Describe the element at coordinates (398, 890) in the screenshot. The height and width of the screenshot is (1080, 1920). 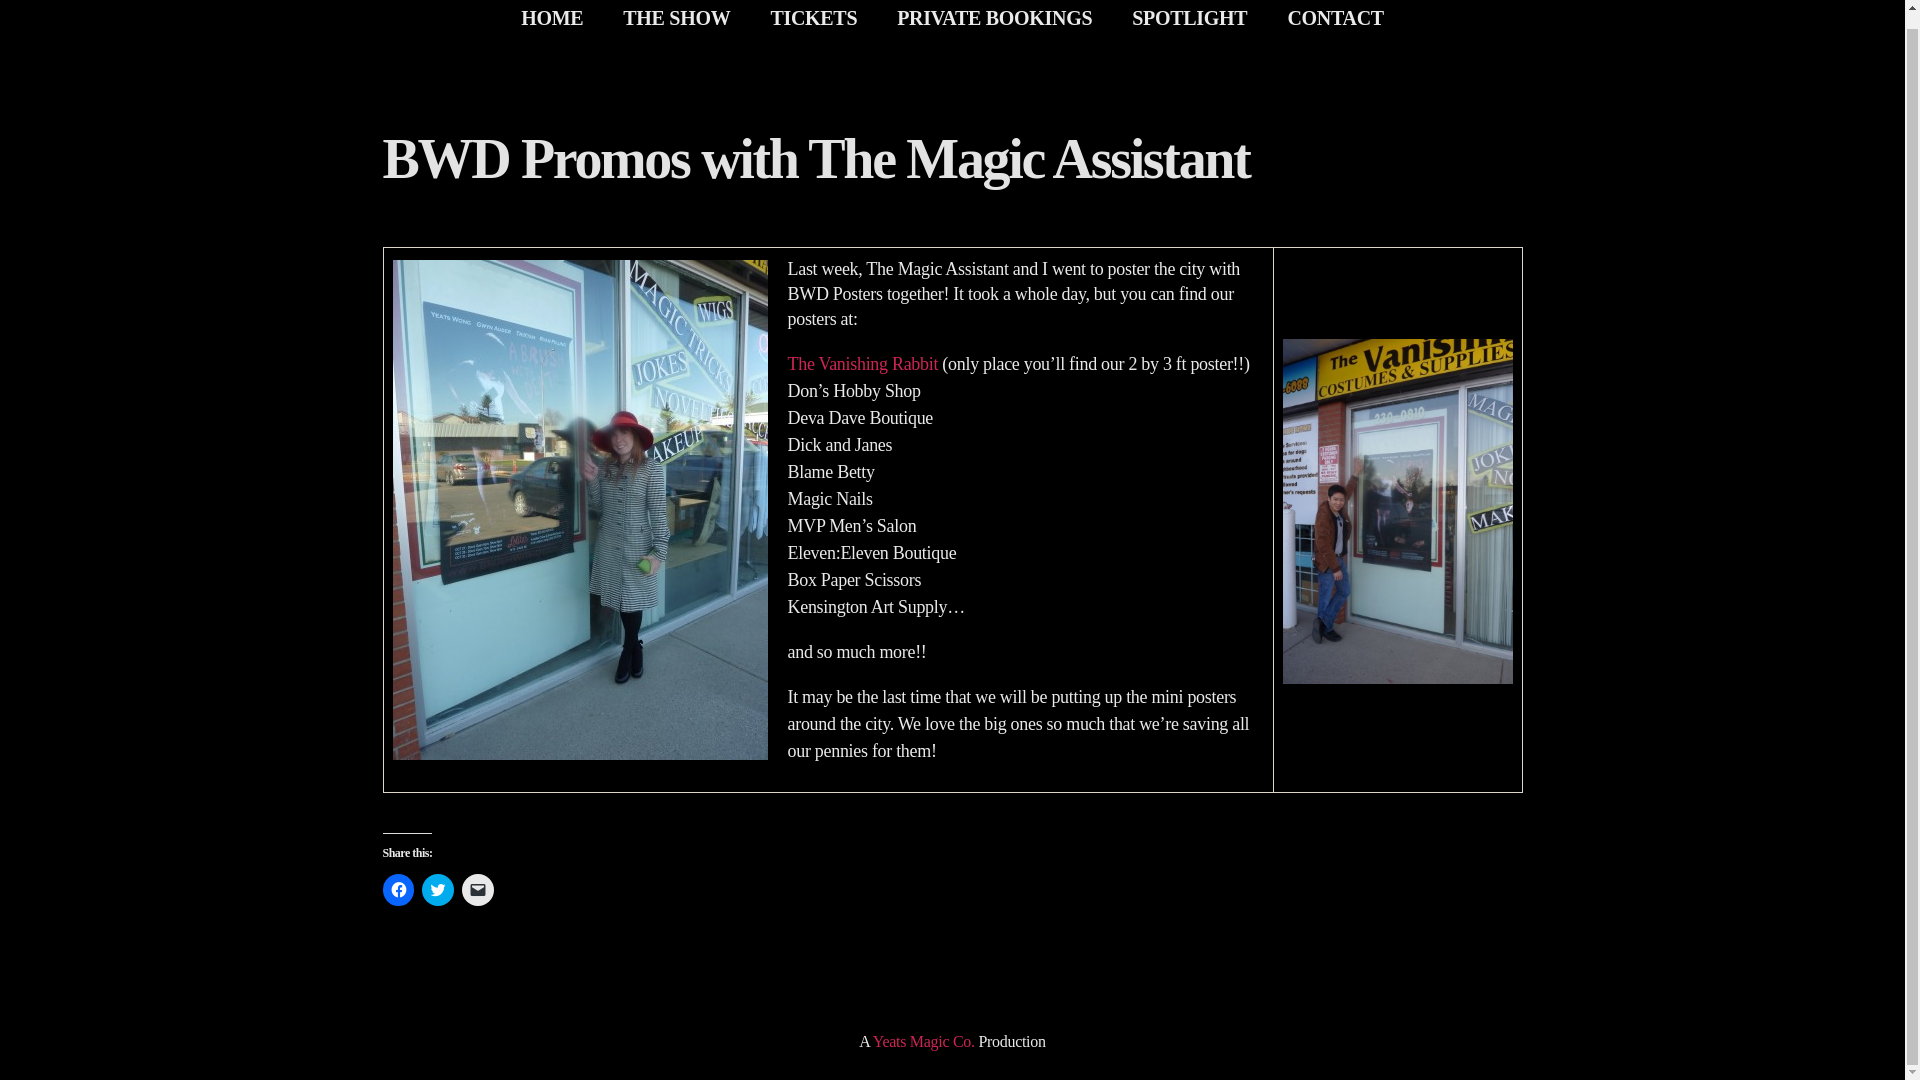
I see `Click to share on Facebook` at that location.